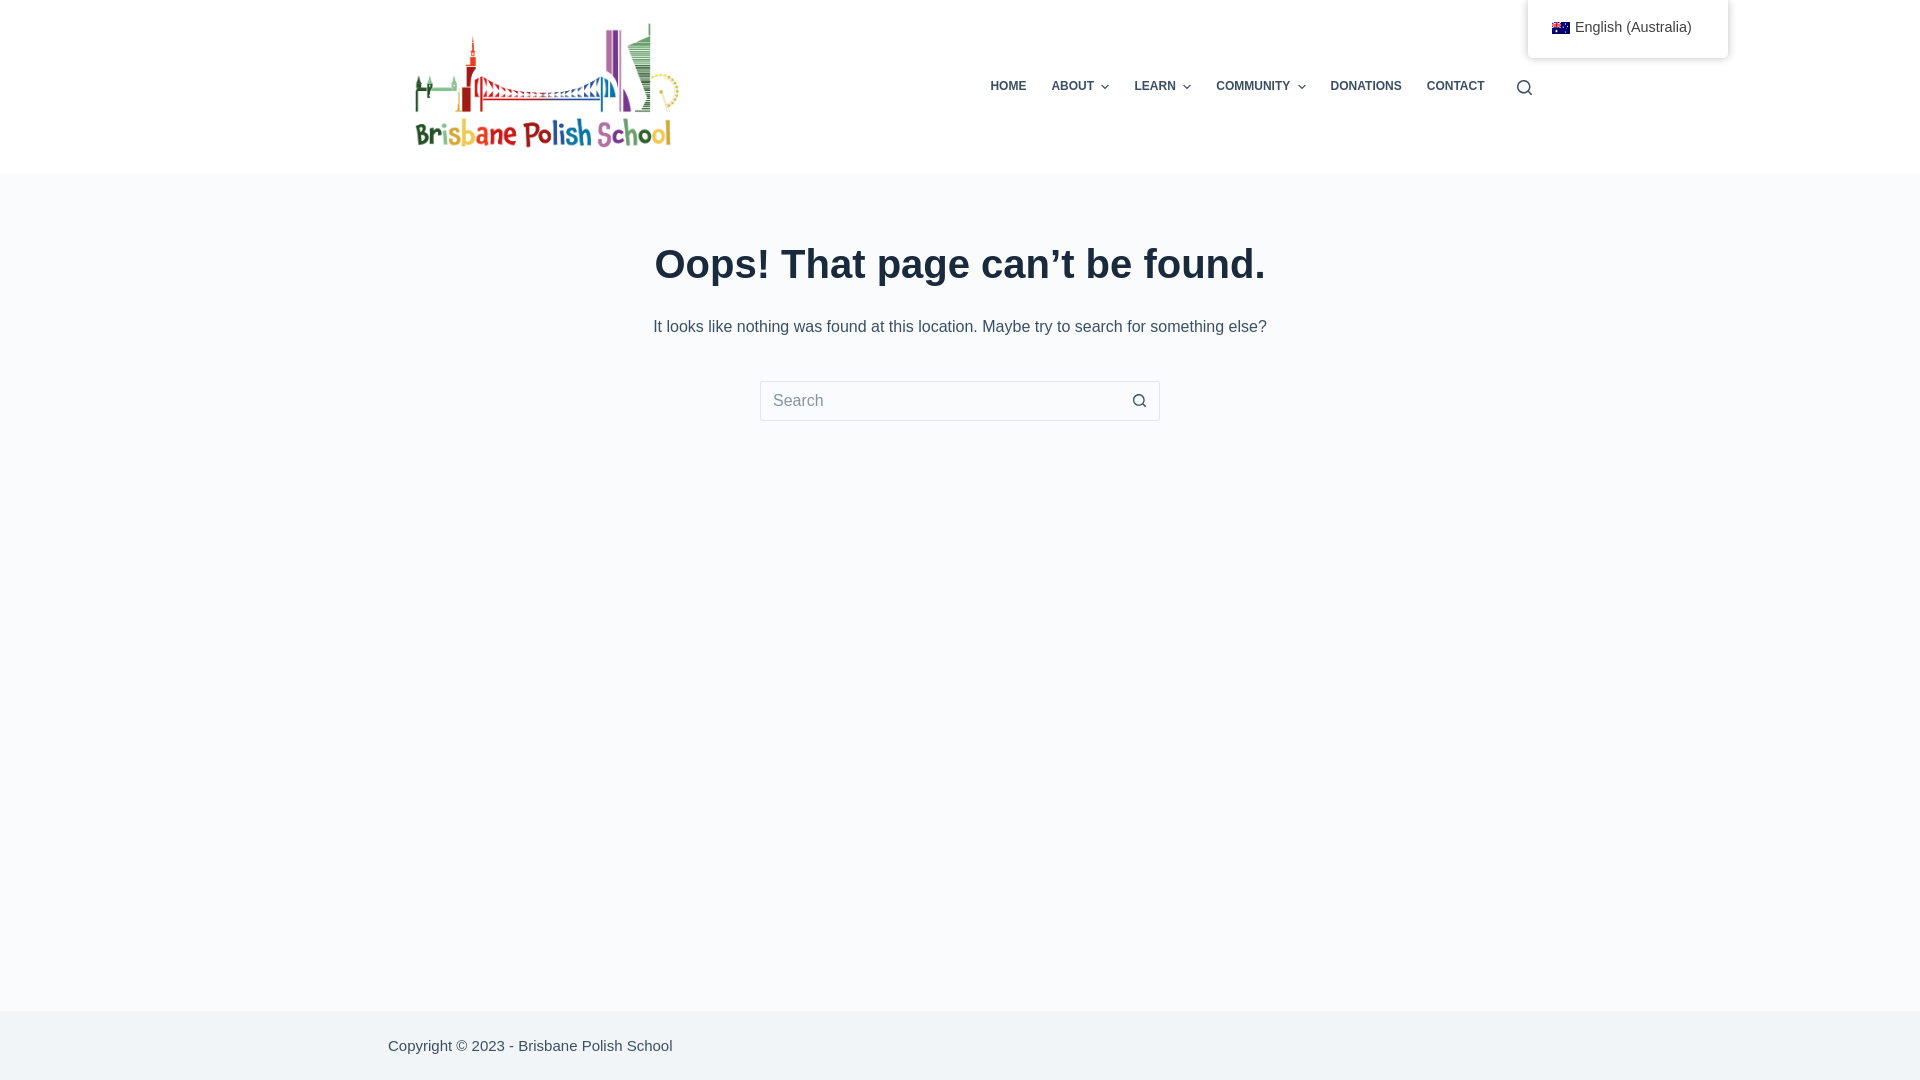 This screenshot has width=1920, height=1080. Describe the element at coordinates (1456, 87) in the screenshot. I see `CONTACT` at that location.